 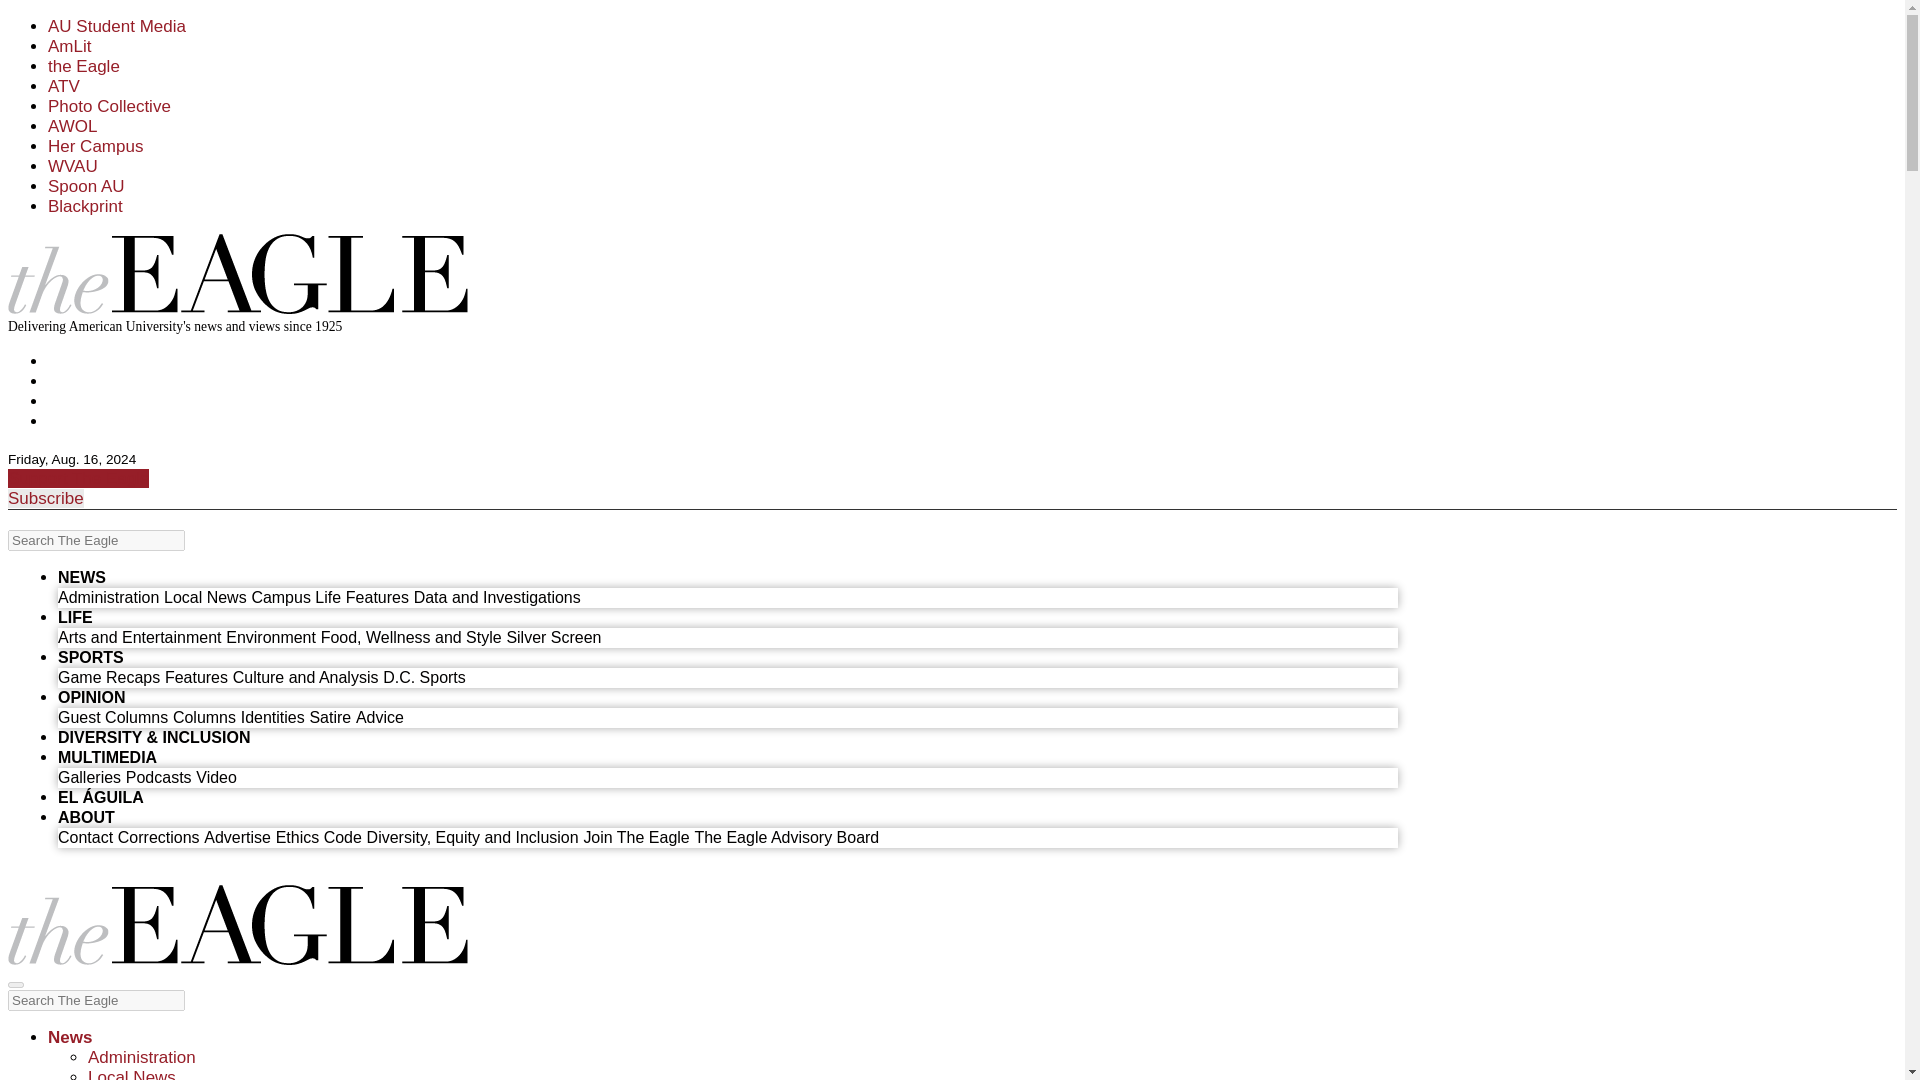 I want to click on Culture and Analysis, so click(x=305, y=676).